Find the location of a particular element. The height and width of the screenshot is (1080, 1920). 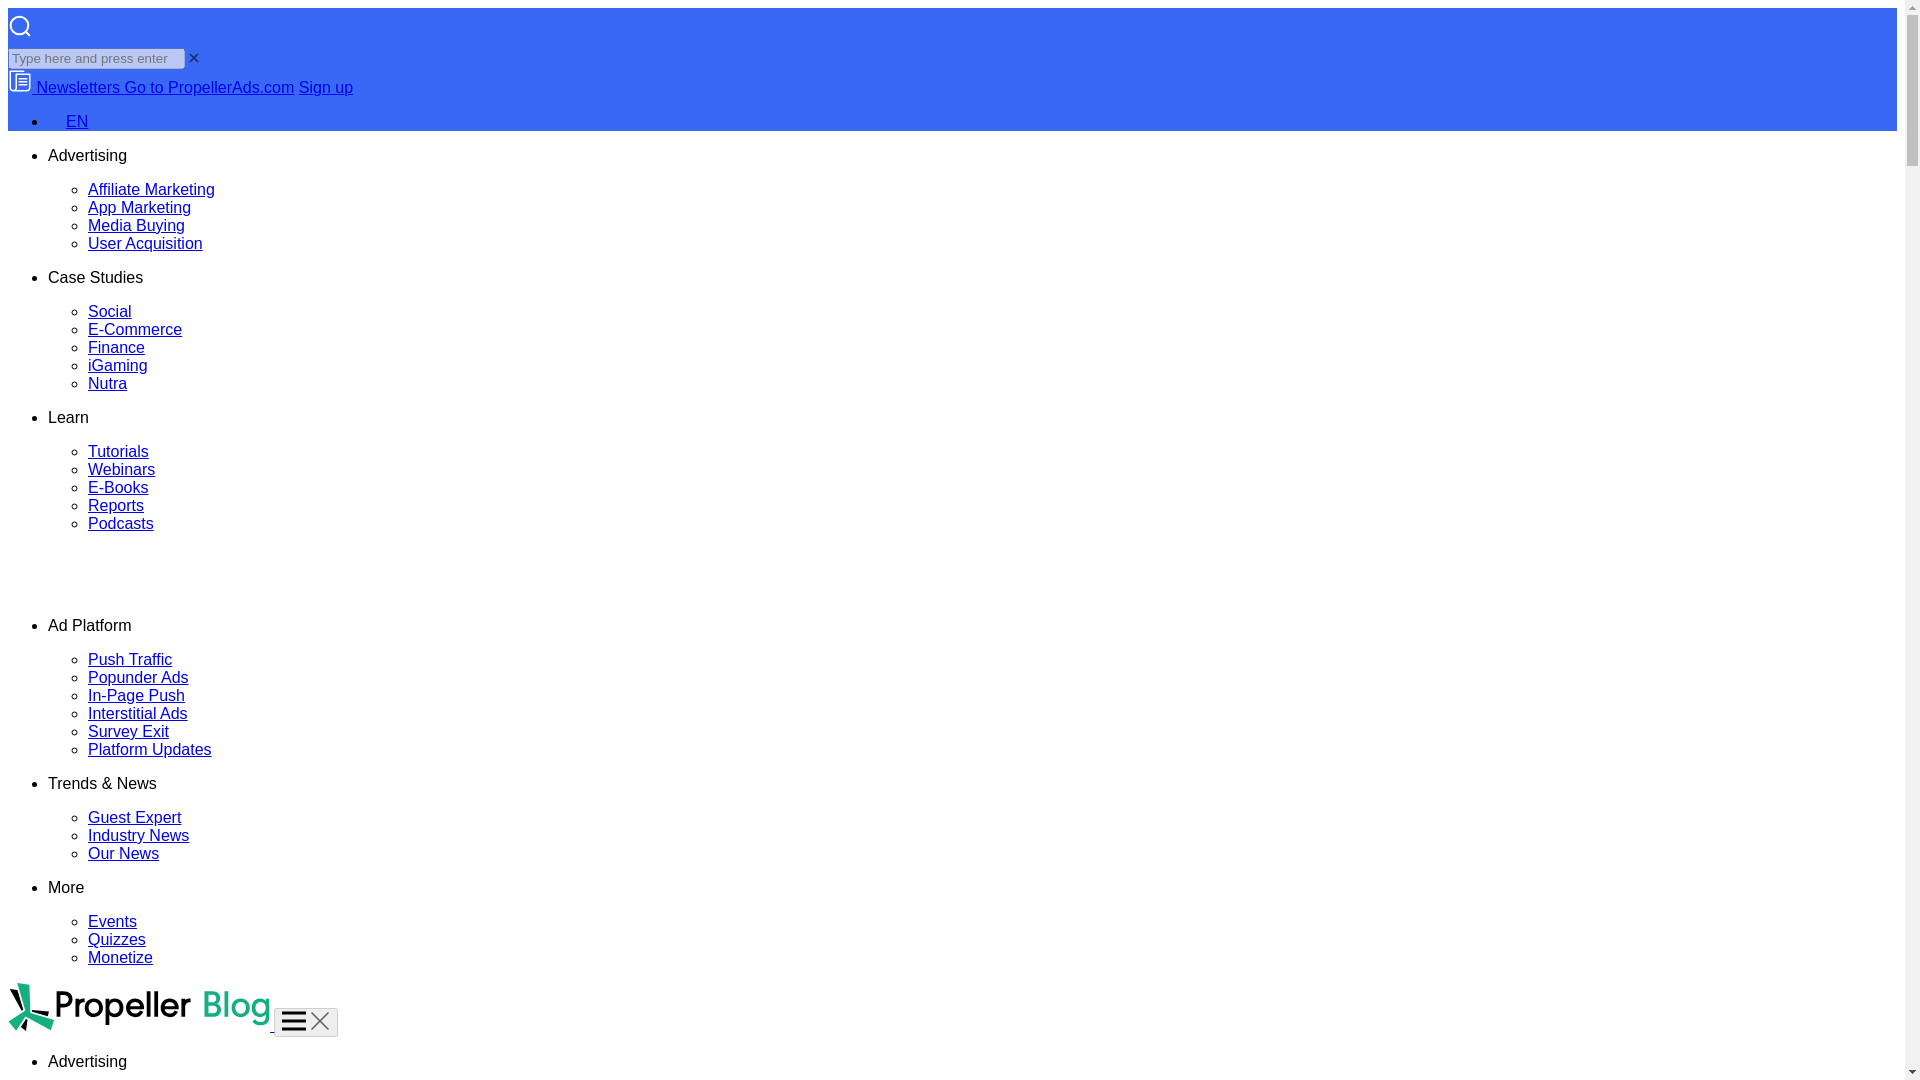

In-Page Push is located at coordinates (136, 695).